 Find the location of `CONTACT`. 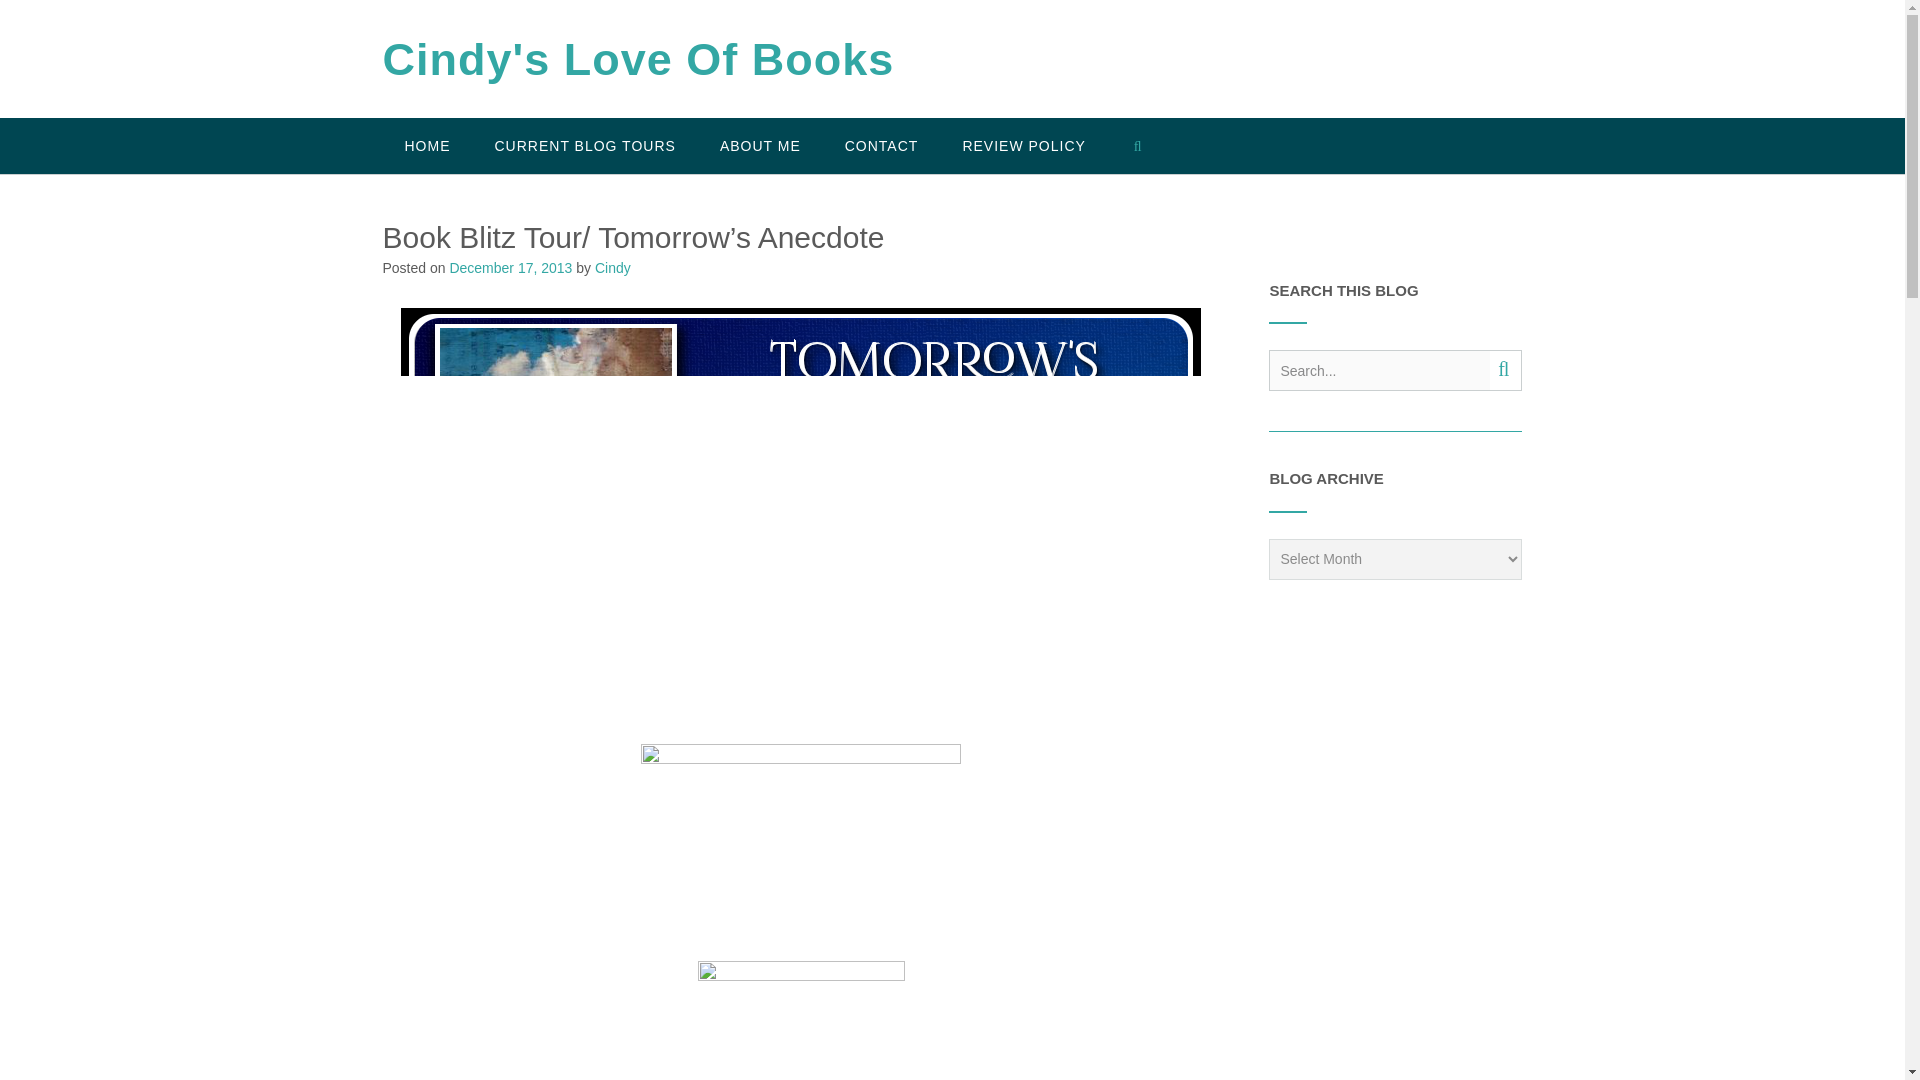

CONTACT is located at coordinates (882, 145).